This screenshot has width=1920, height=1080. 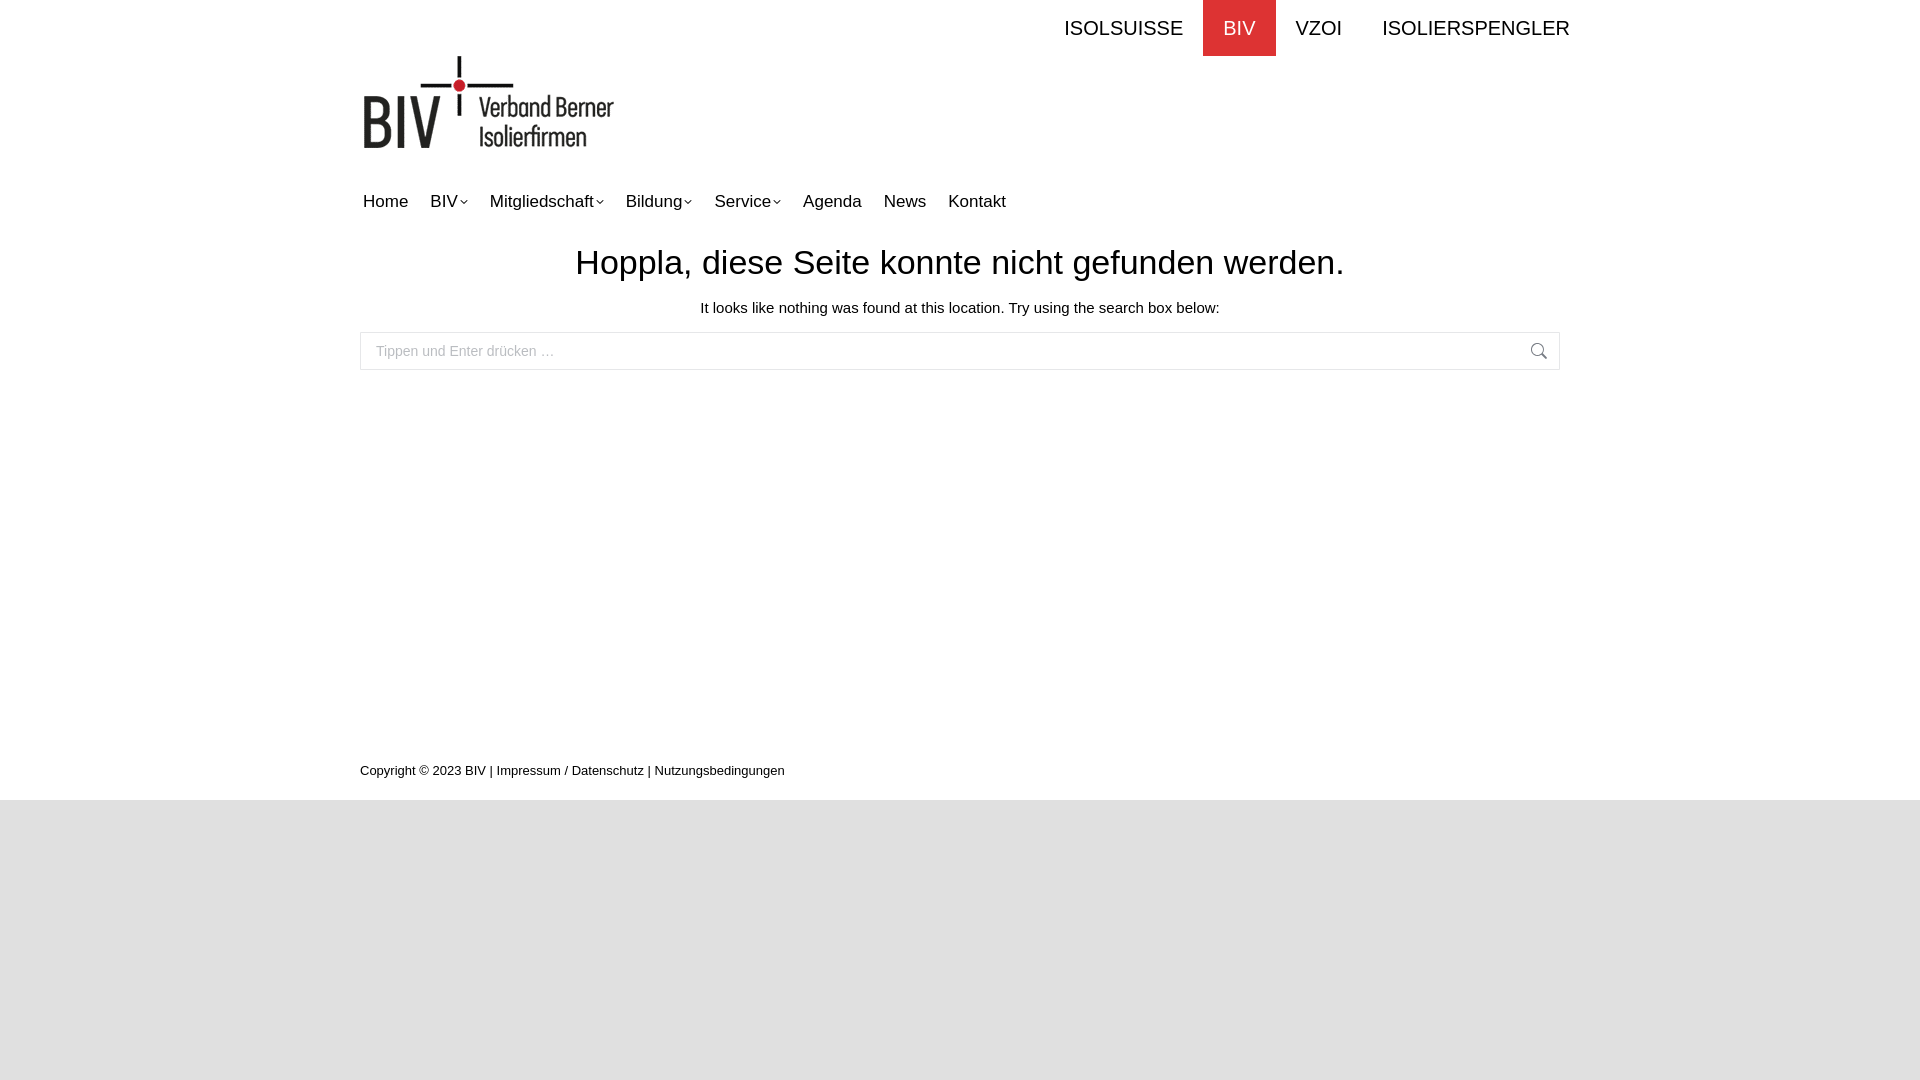 What do you see at coordinates (720, 770) in the screenshot?
I see `Nutzungsbedingungen` at bounding box center [720, 770].